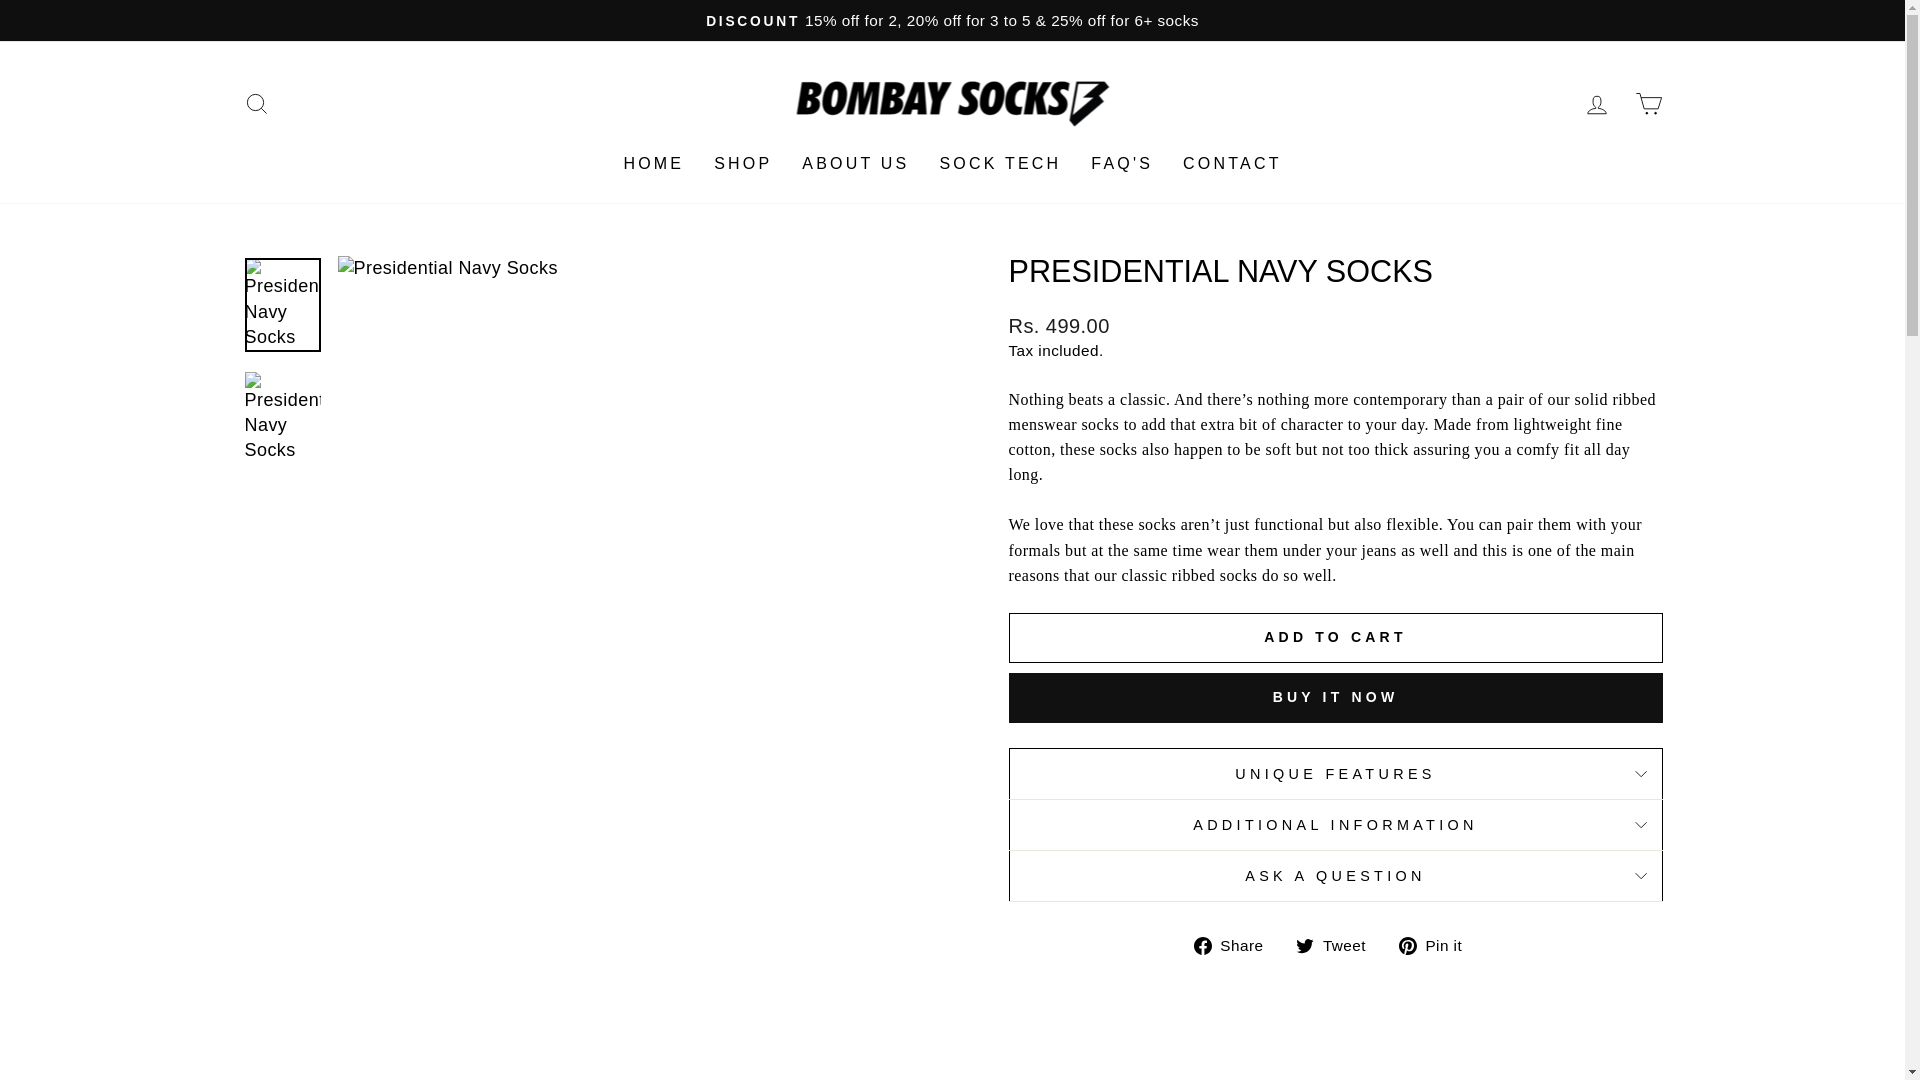  What do you see at coordinates (1438, 944) in the screenshot?
I see `Pin on Pinterest` at bounding box center [1438, 944].